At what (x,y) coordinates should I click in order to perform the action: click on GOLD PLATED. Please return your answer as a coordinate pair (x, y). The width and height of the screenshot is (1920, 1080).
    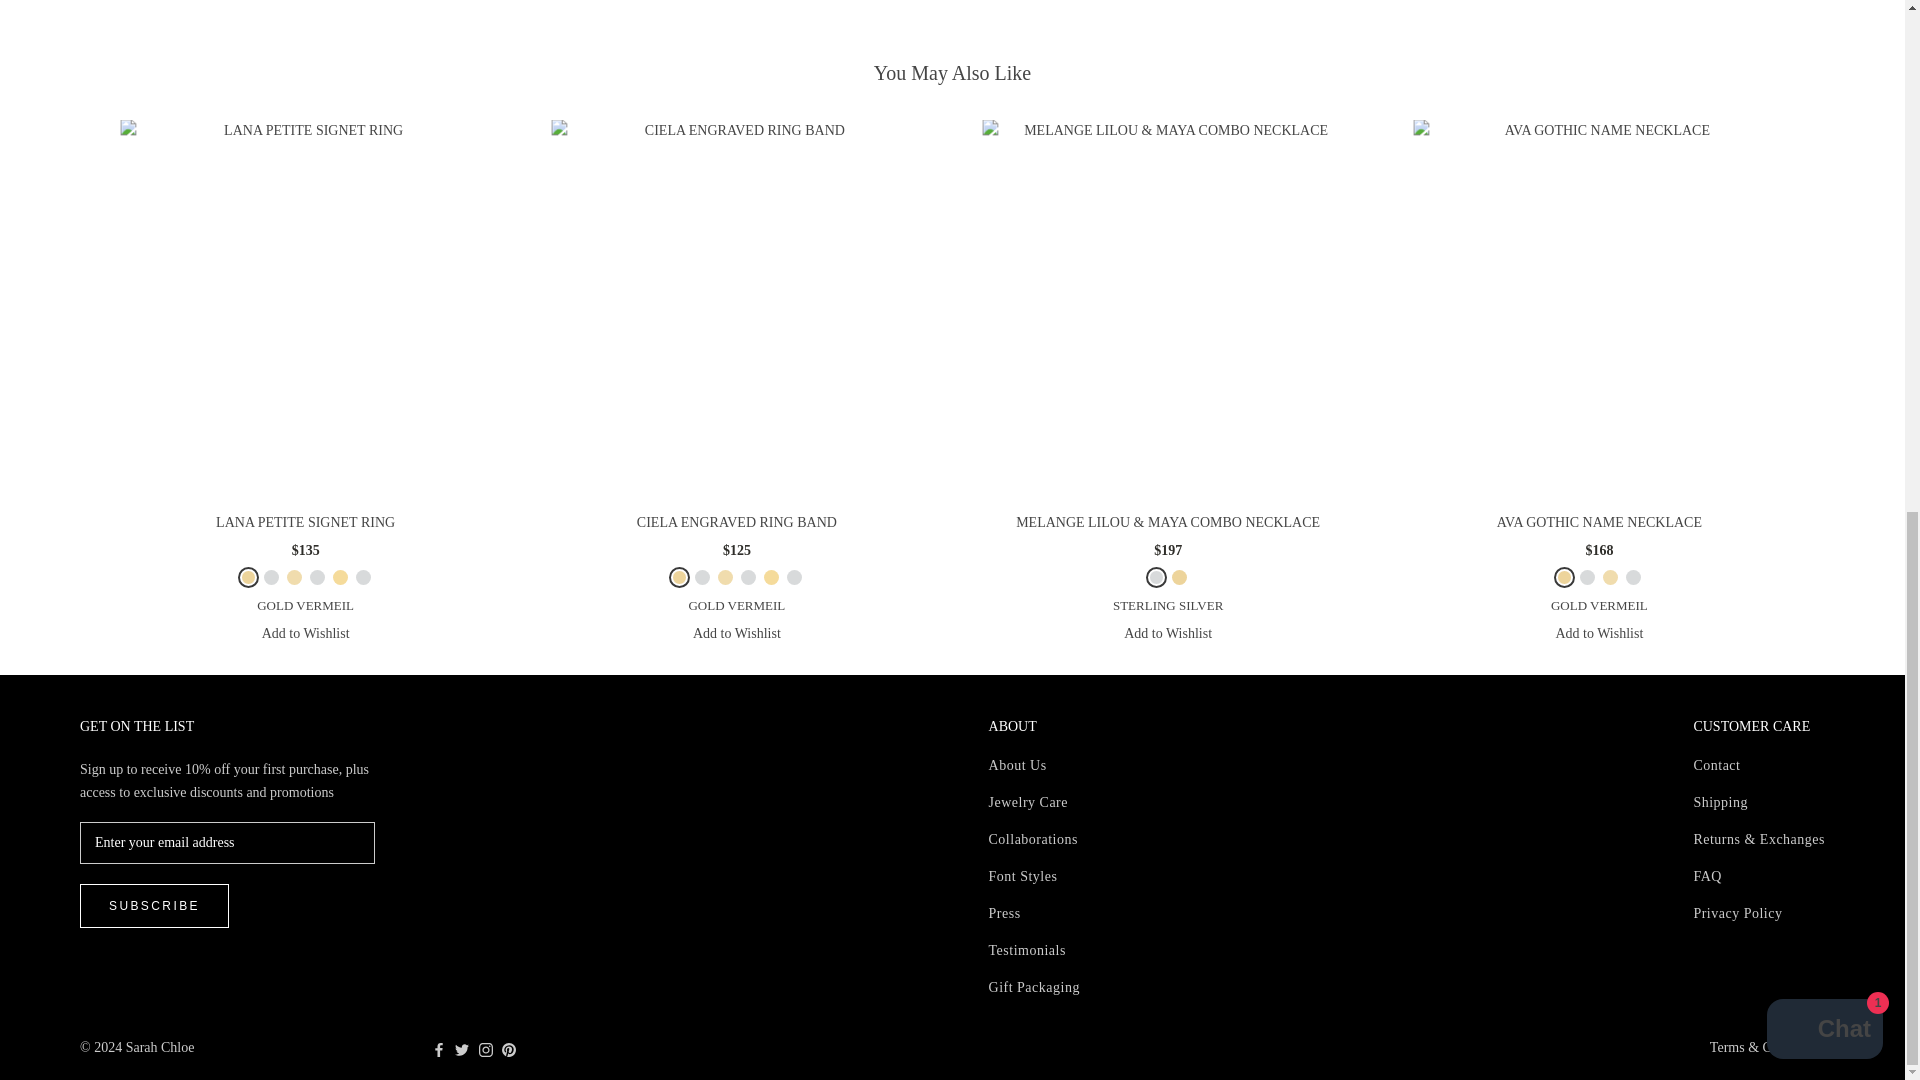
    Looking at the image, I should click on (1178, 578).